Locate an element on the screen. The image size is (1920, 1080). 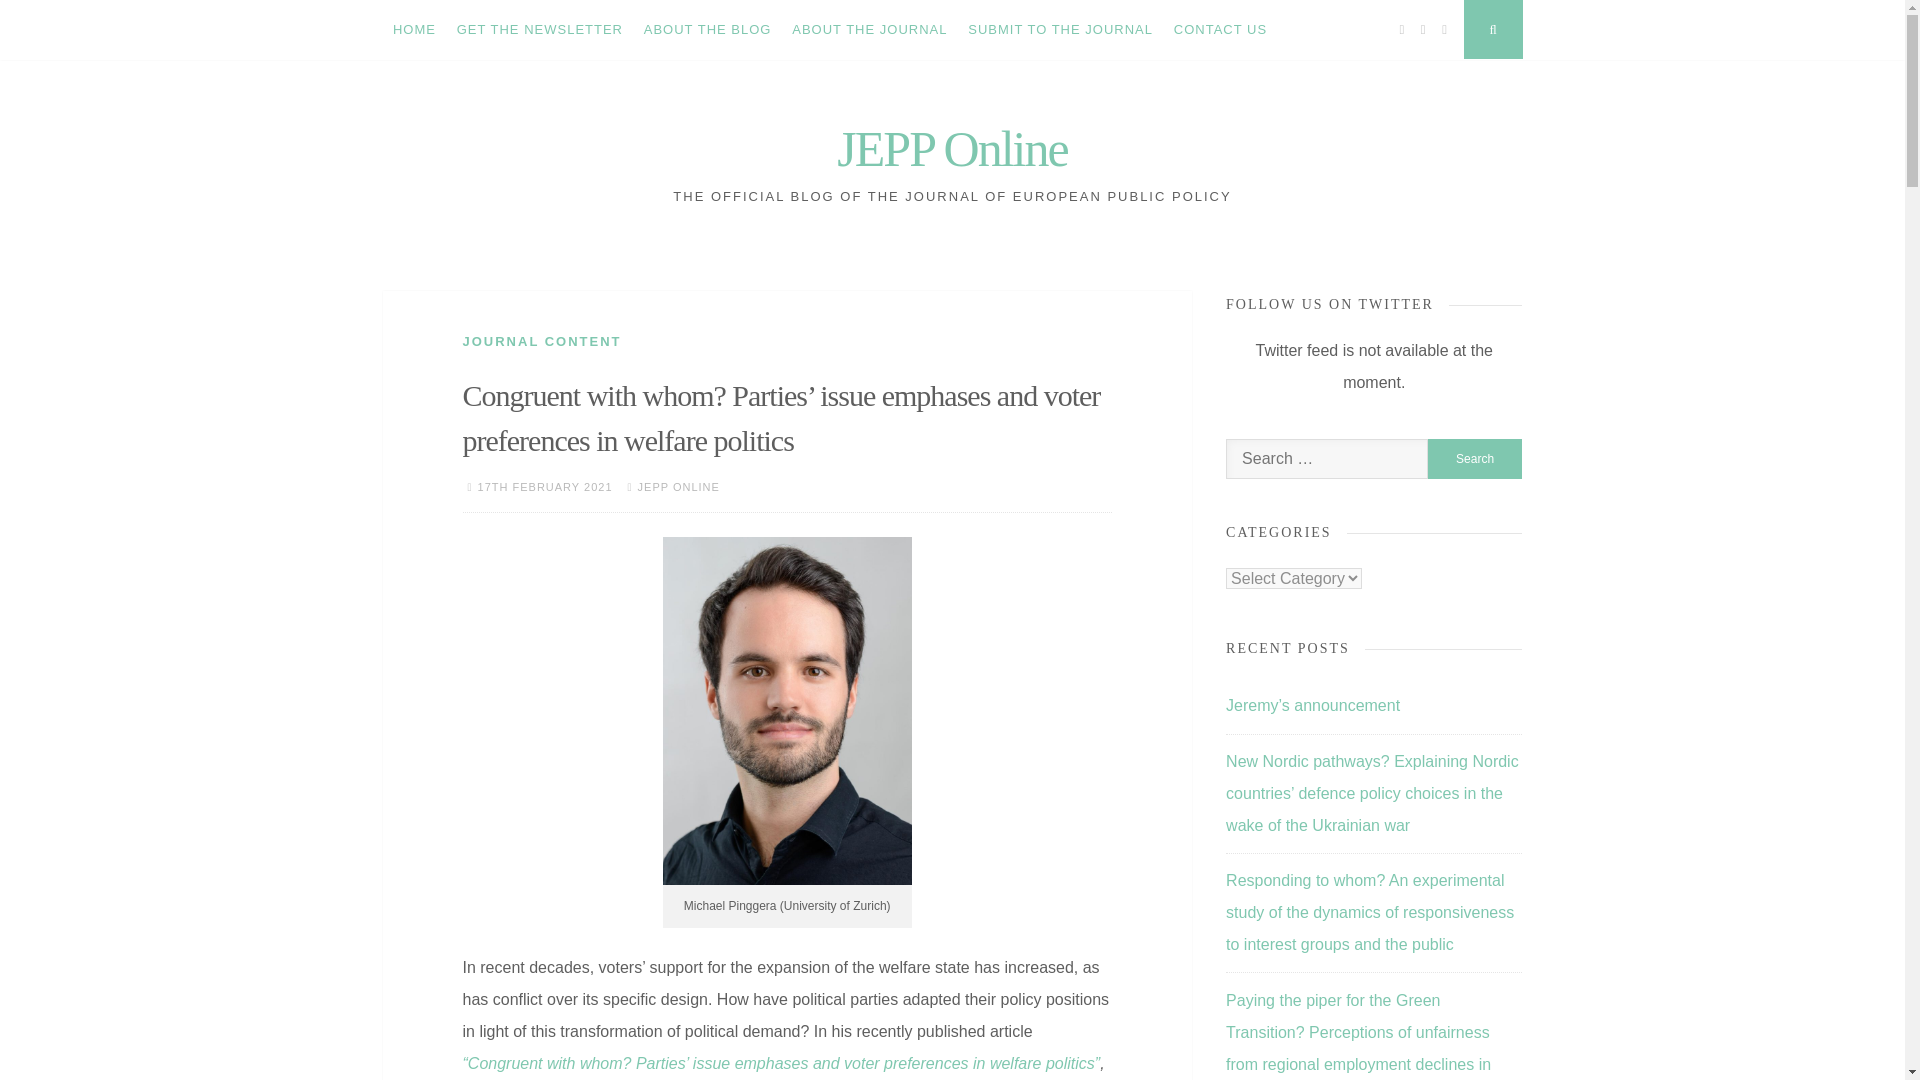
SUBMIT TO THE JOURNAL is located at coordinates (1060, 30).